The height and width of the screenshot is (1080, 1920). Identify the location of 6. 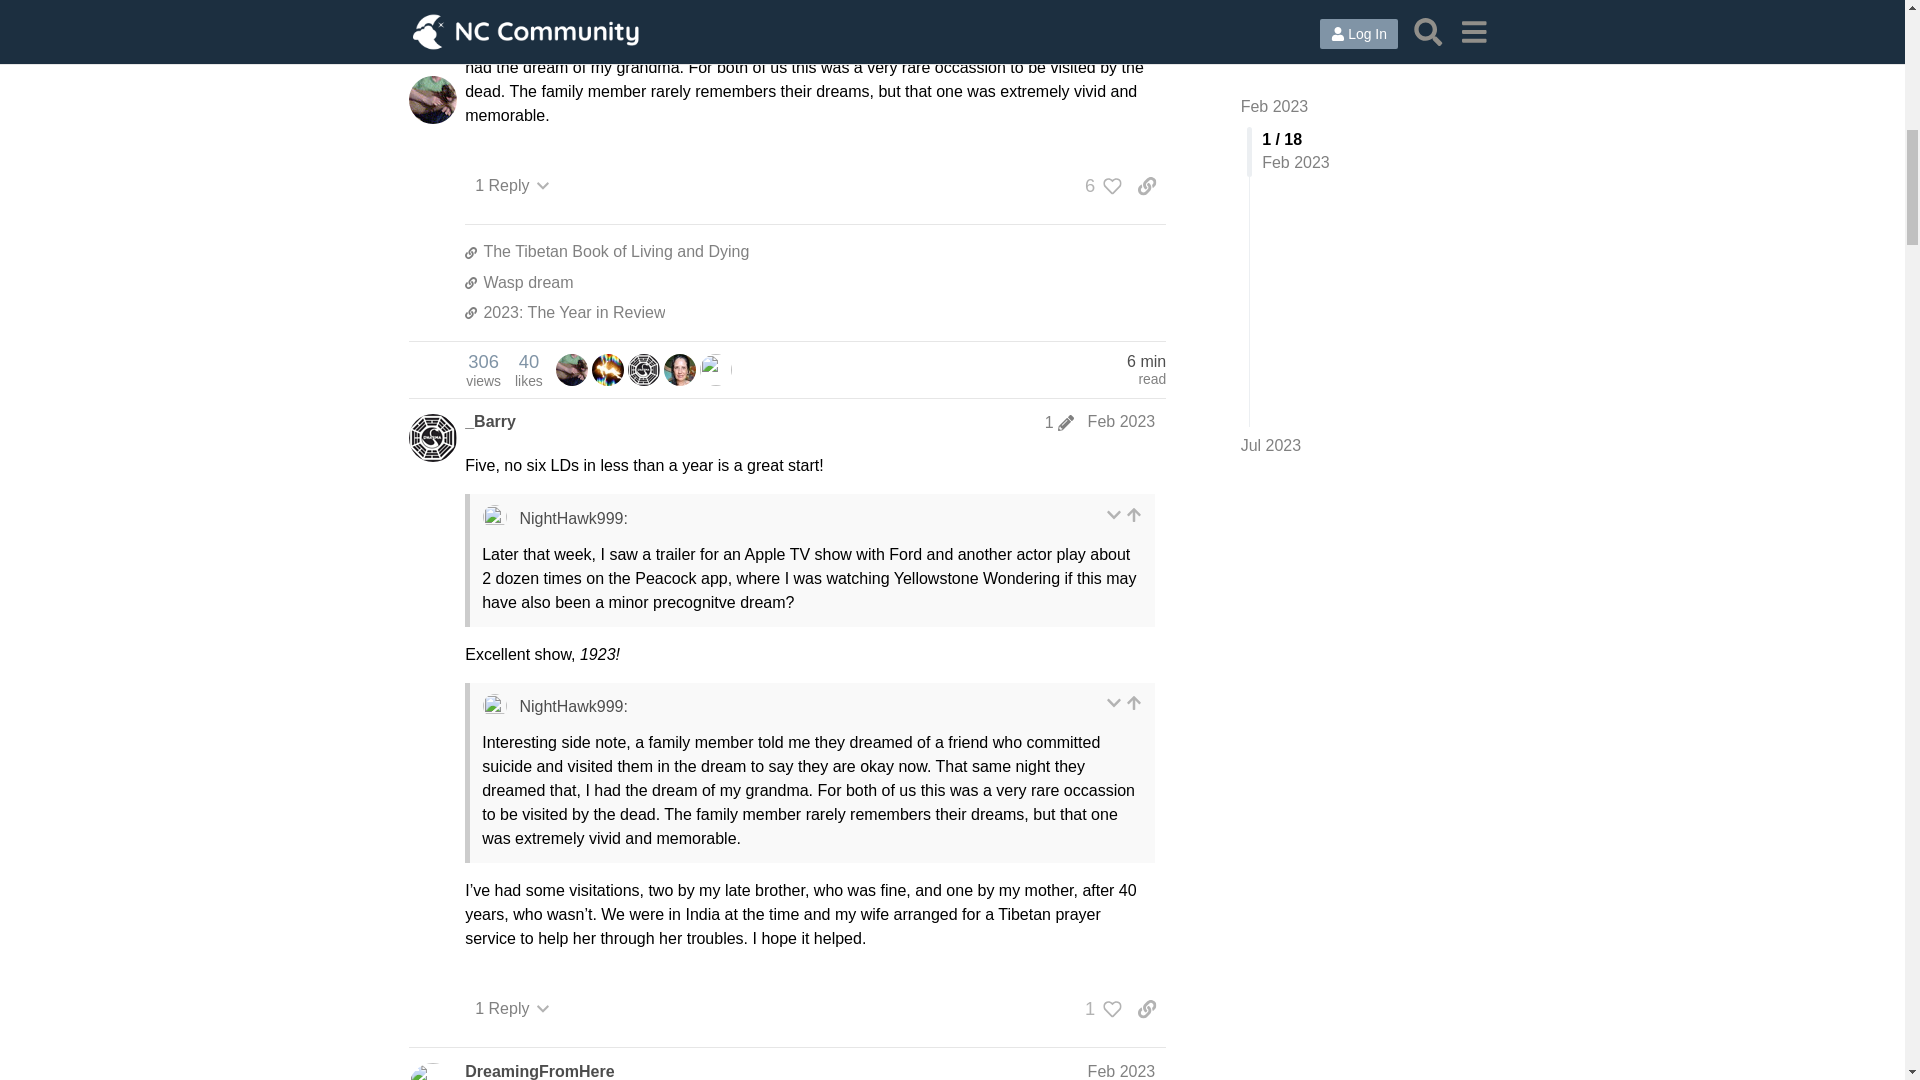
(814, 252).